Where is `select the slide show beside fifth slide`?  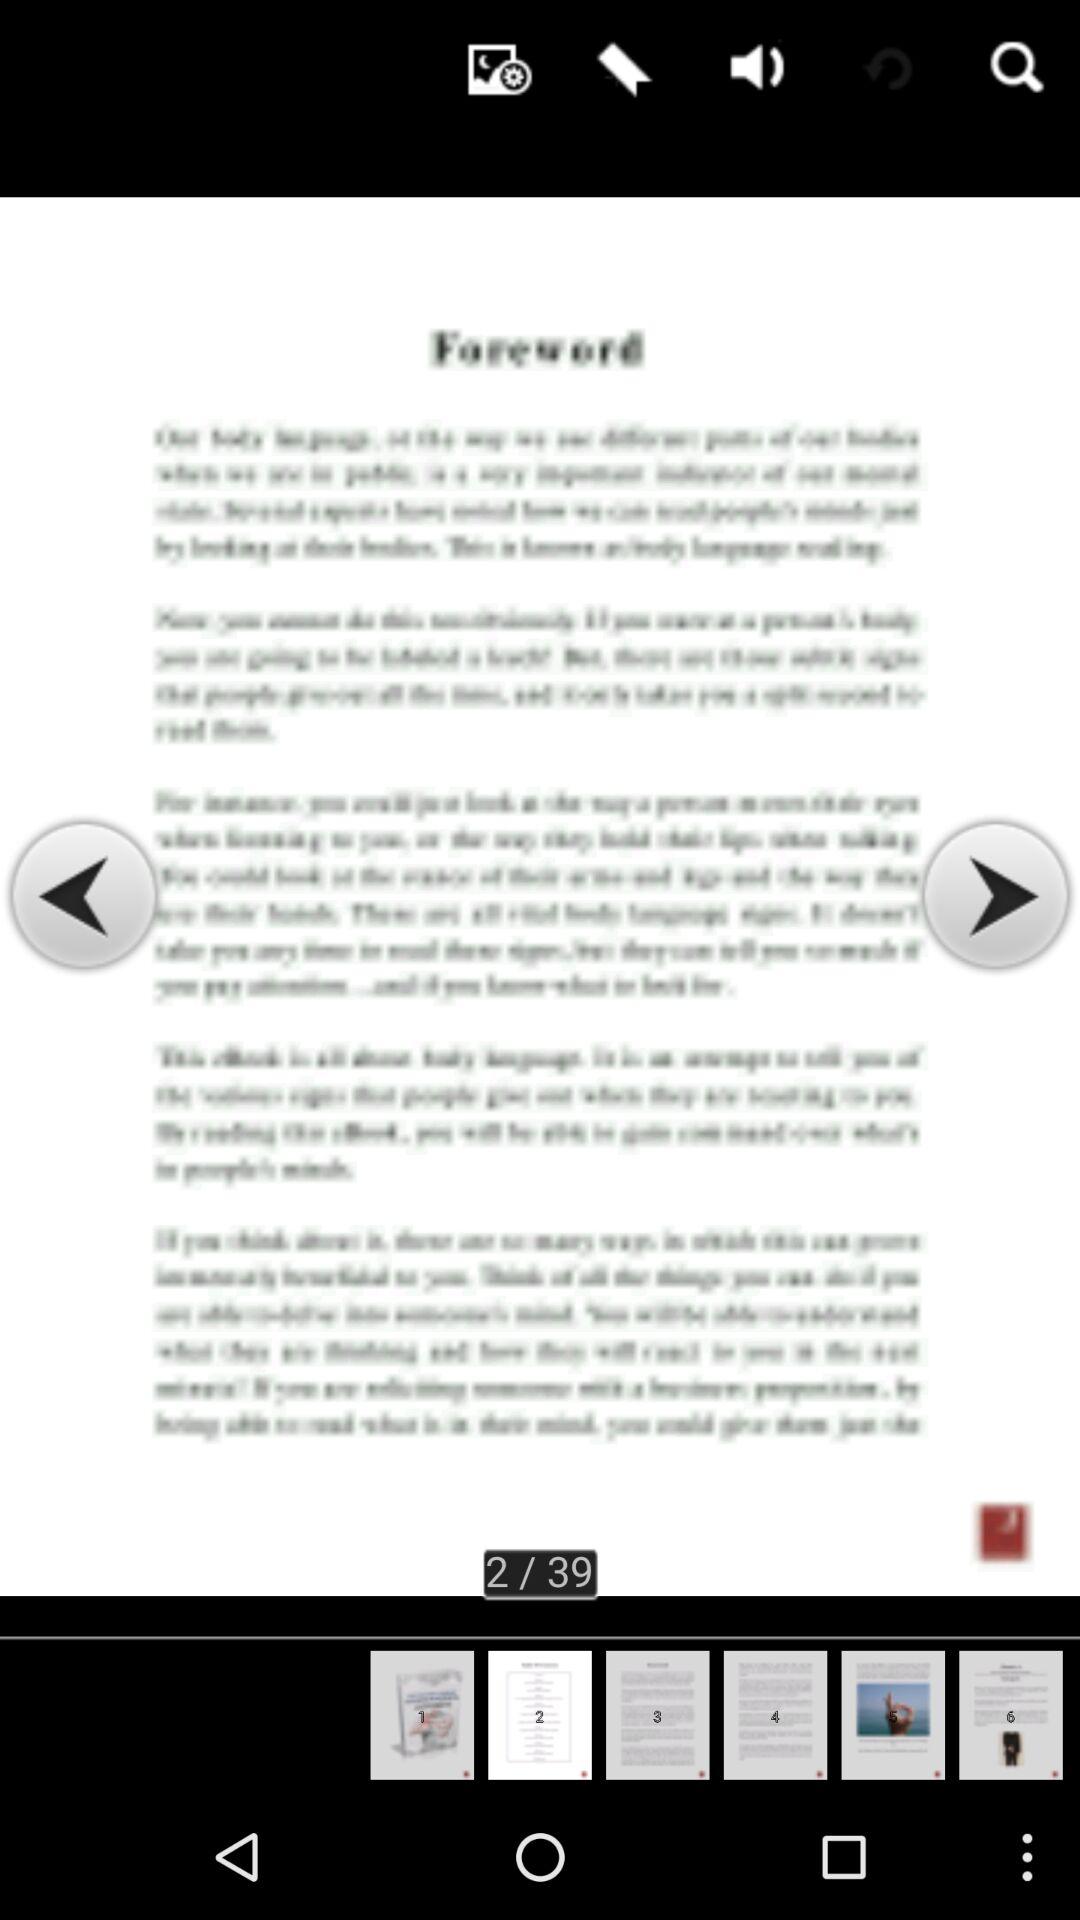 select the slide show beside fifth slide is located at coordinates (1011, 1715).